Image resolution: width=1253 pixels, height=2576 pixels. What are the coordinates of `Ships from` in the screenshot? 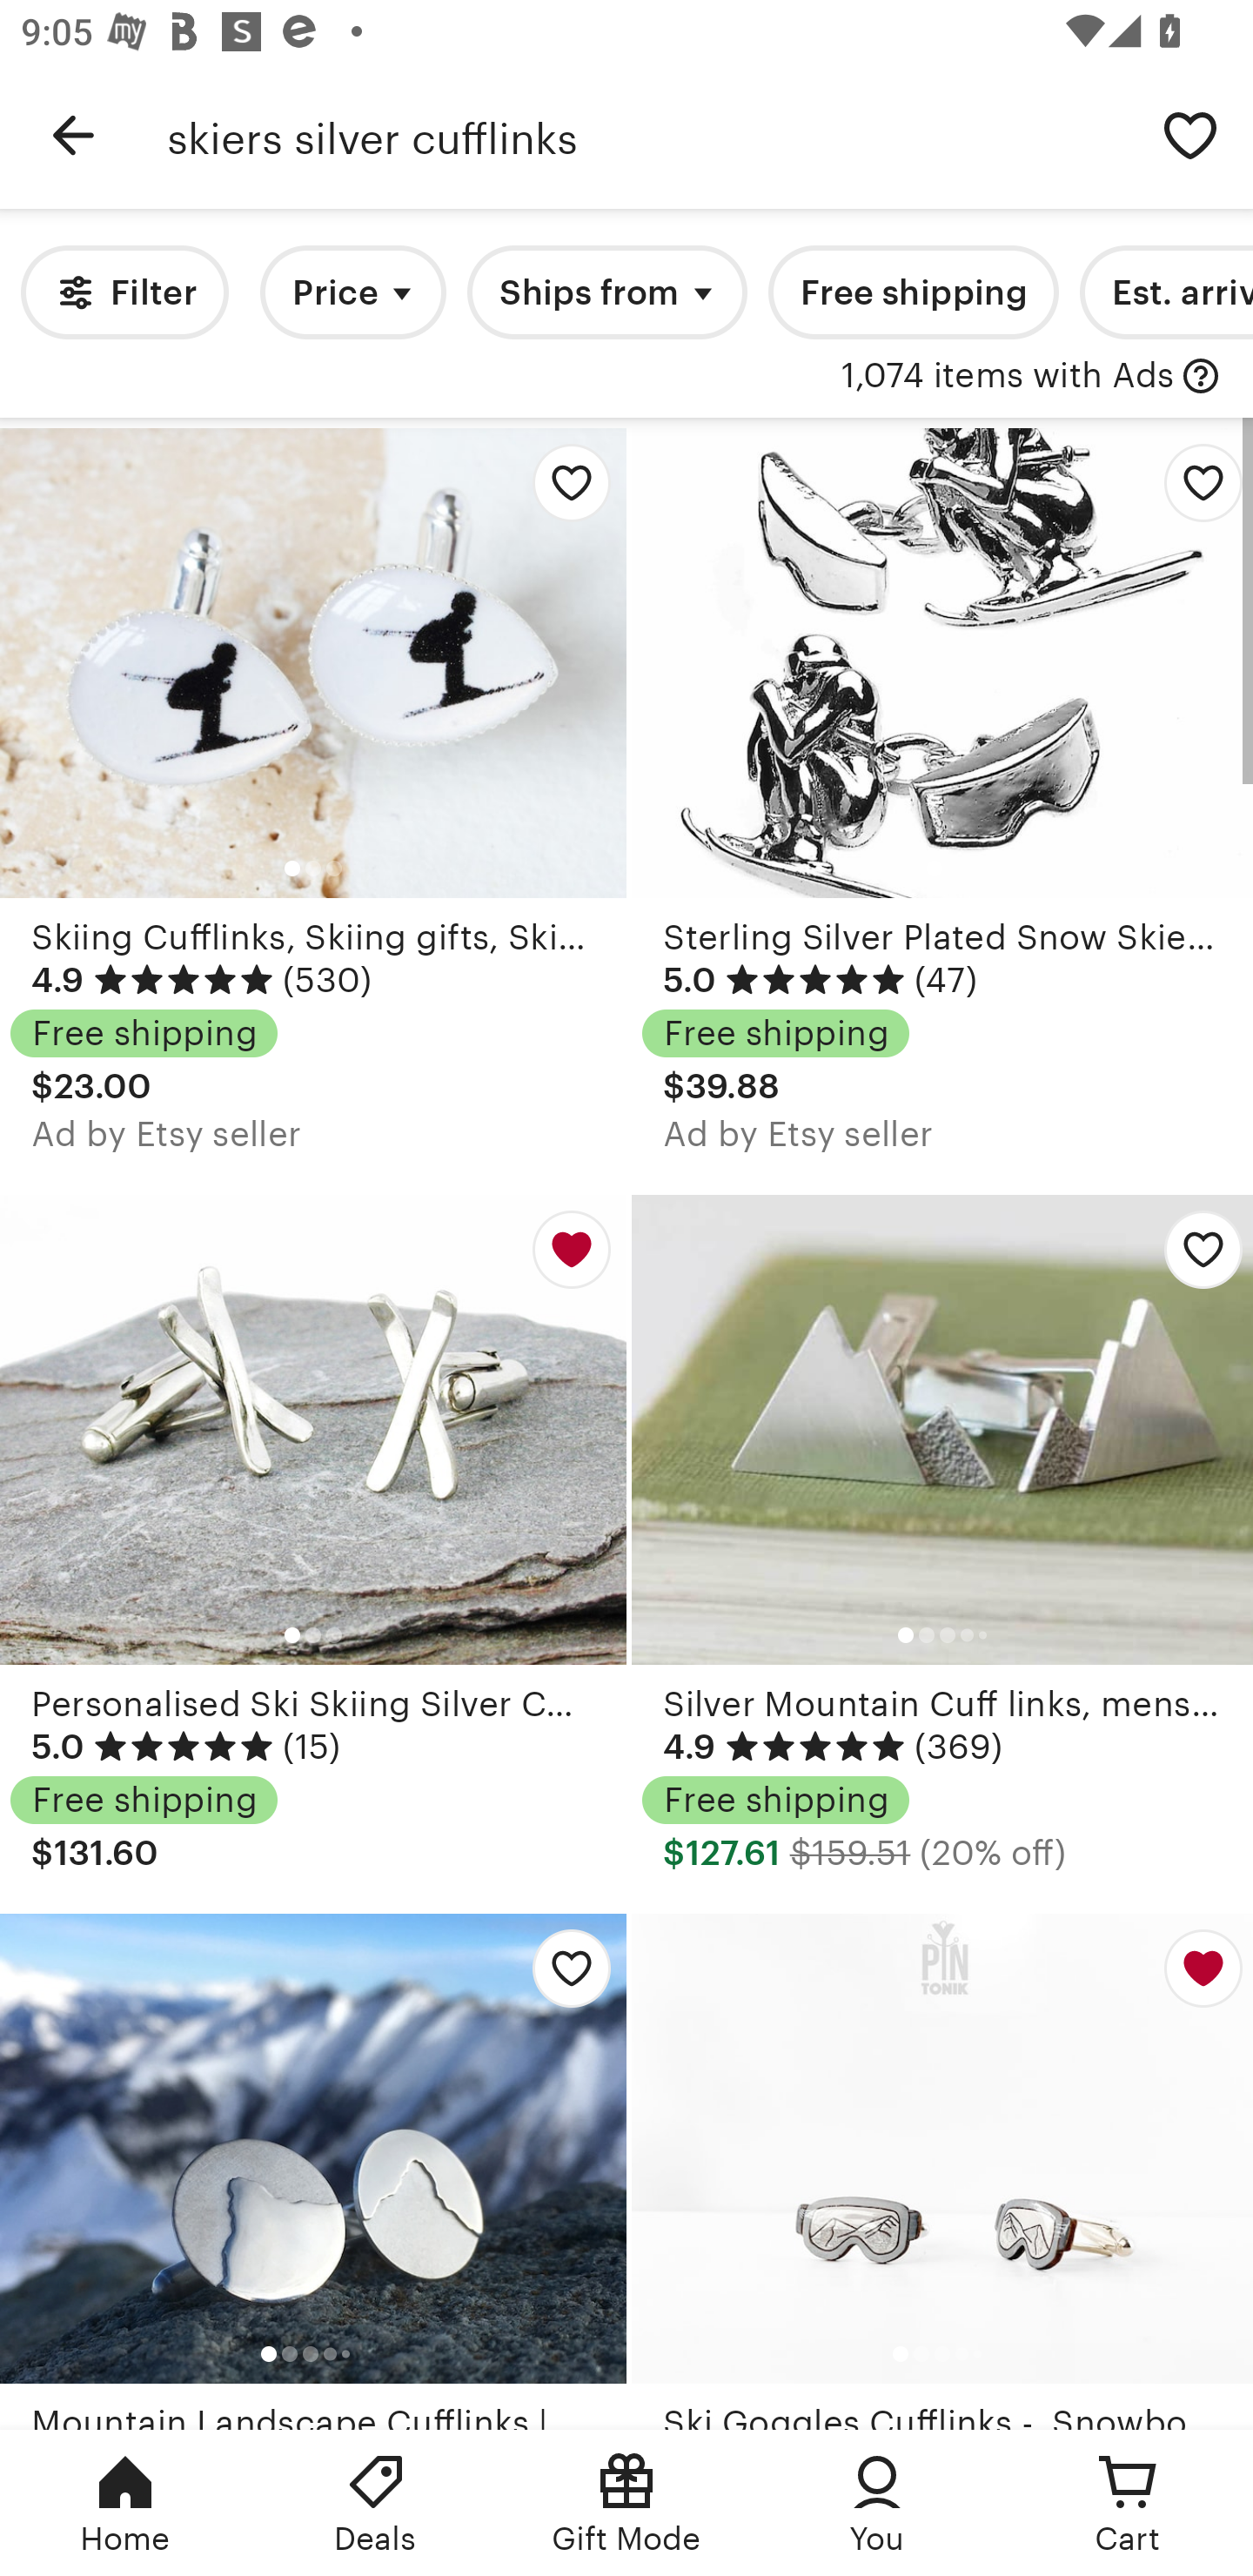 It's located at (607, 292).